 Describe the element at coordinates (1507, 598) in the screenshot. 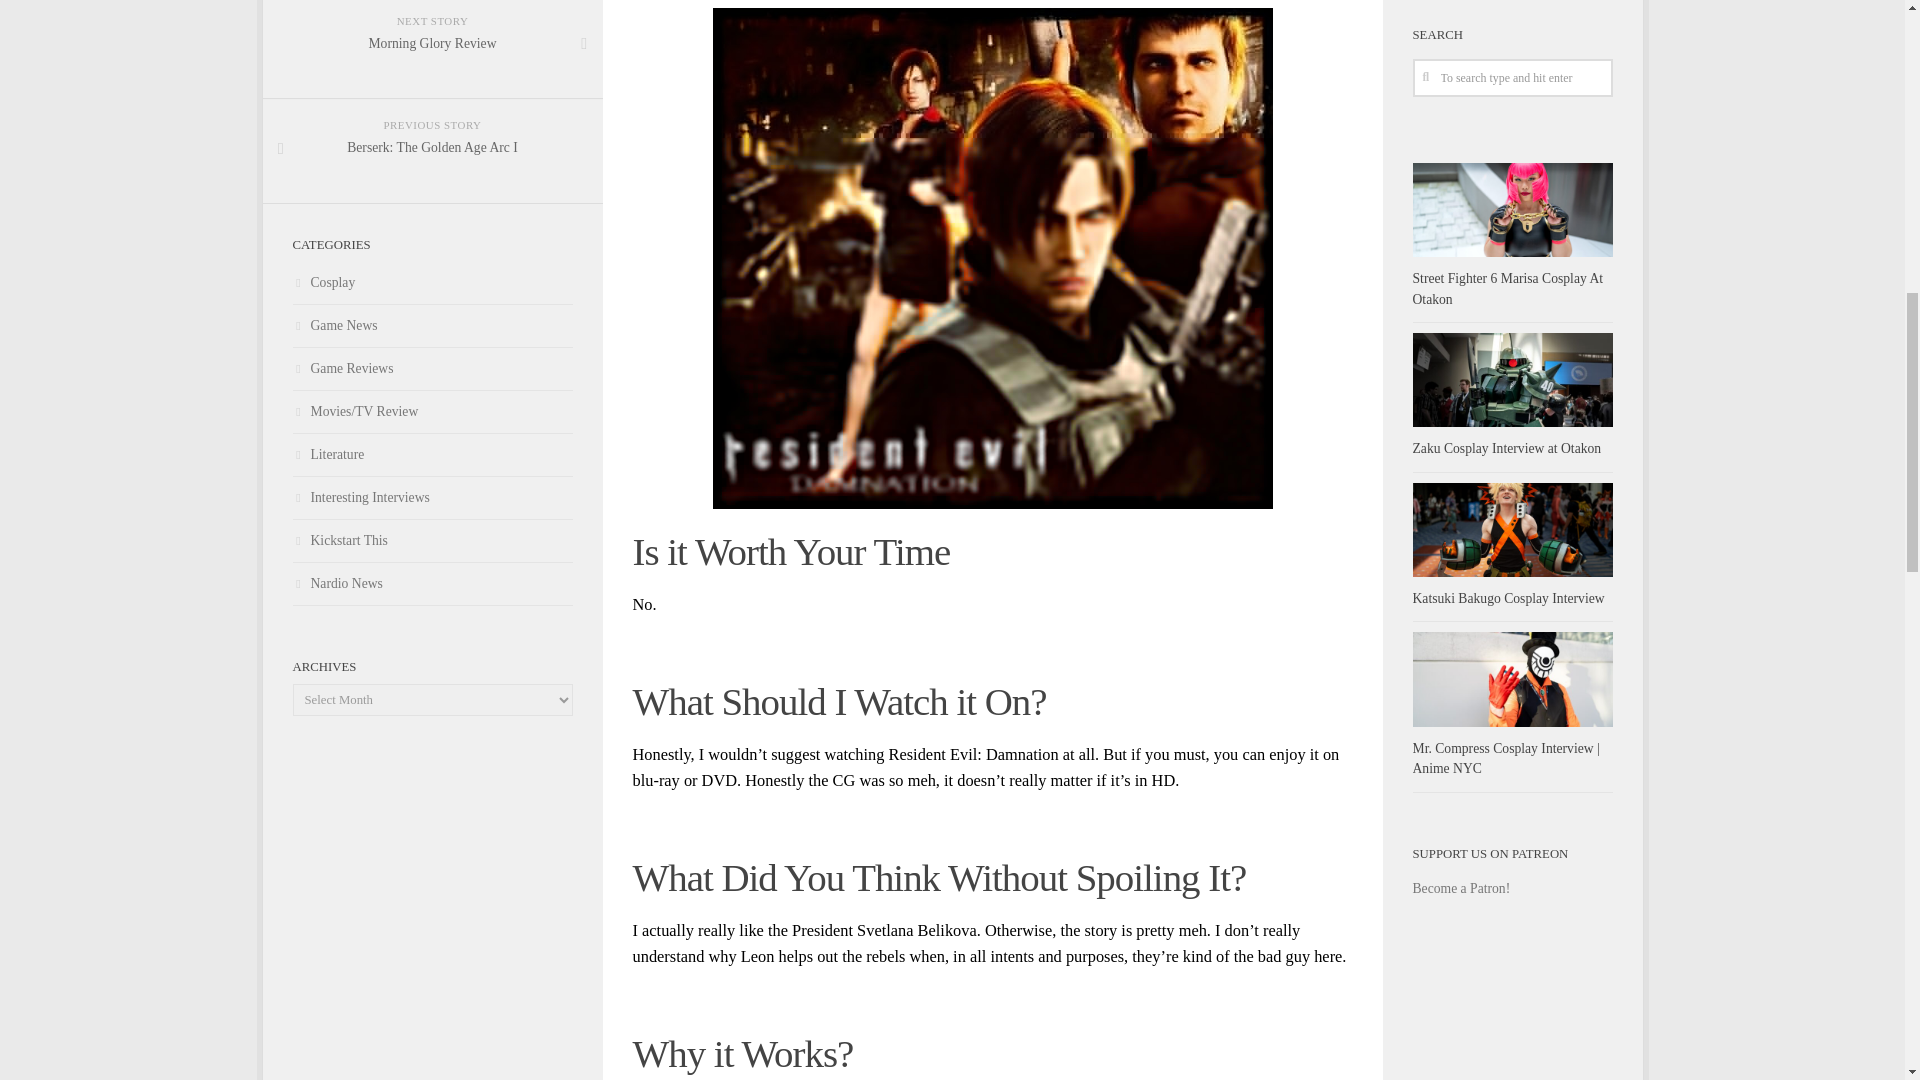

I see `Game News` at that location.